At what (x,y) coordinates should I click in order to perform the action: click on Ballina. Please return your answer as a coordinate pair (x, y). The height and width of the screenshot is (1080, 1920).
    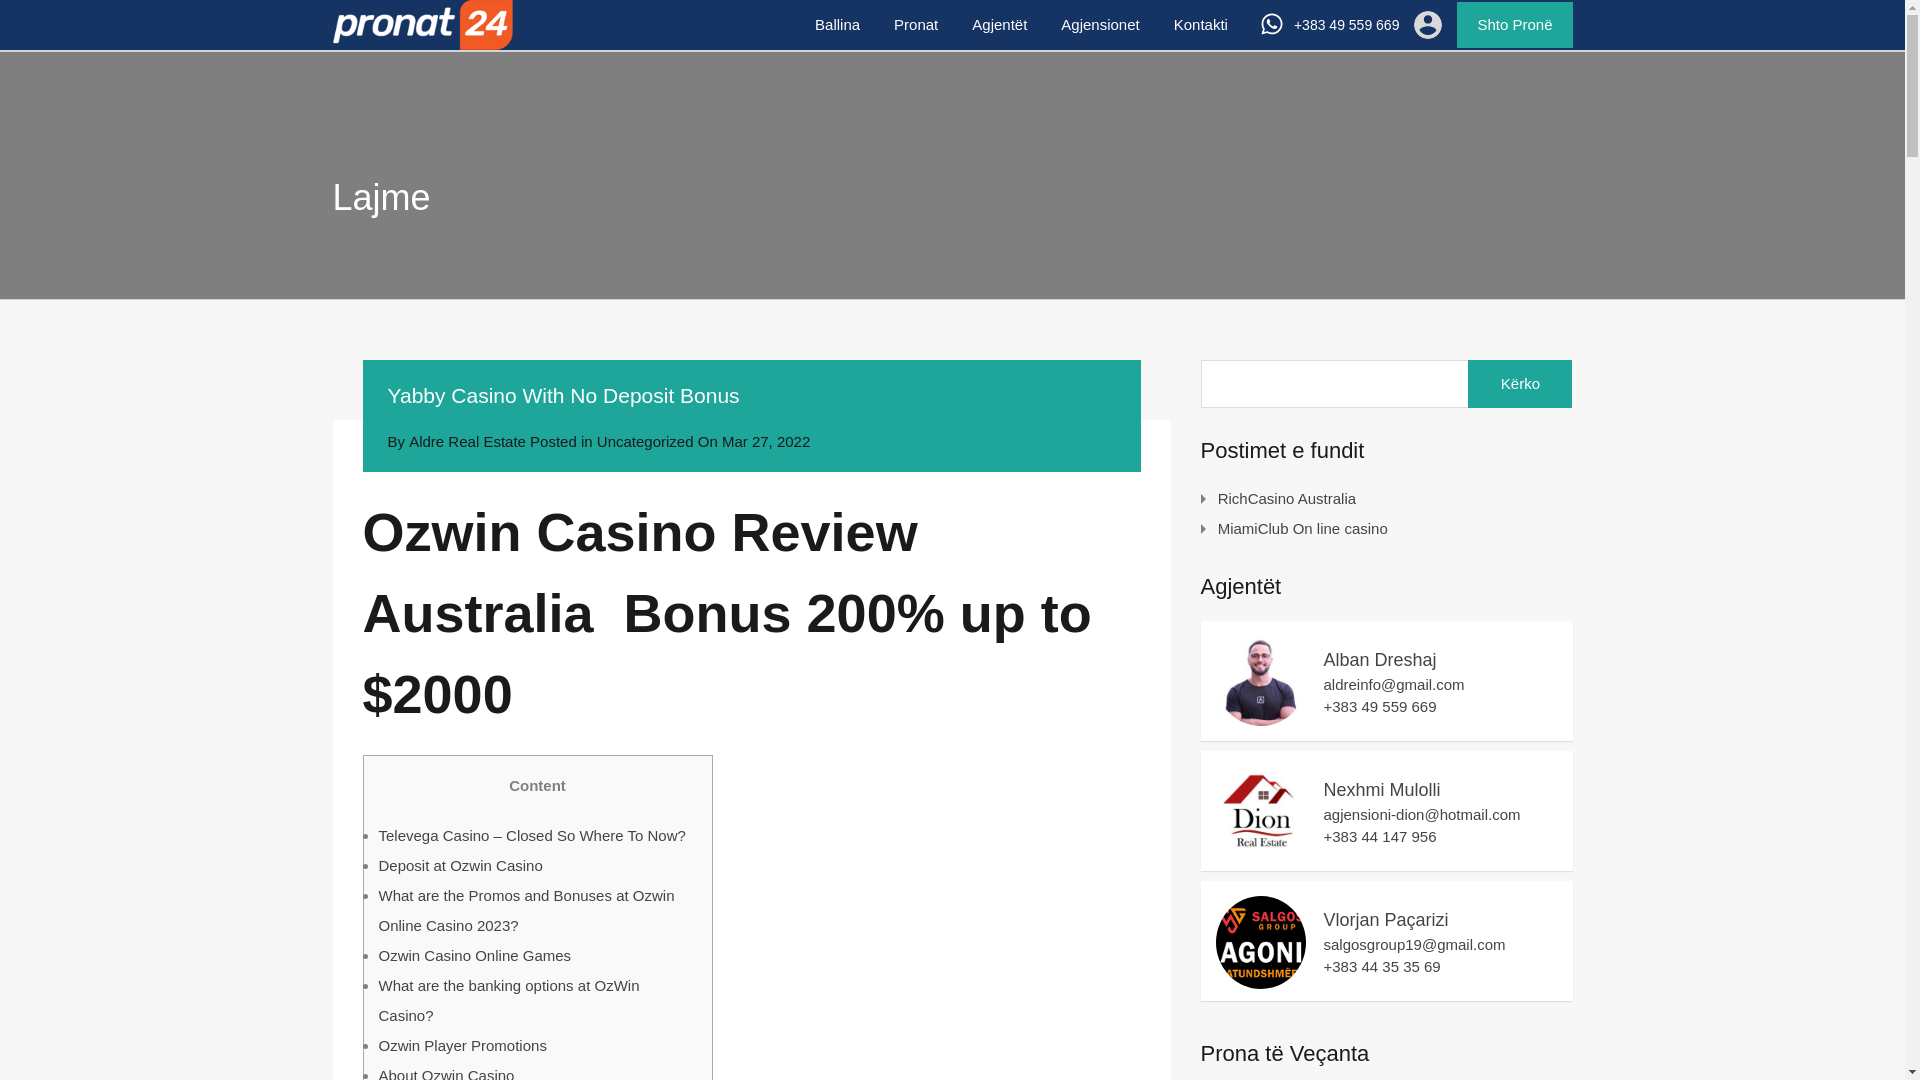
    Looking at the image, I should click on (838, 24).